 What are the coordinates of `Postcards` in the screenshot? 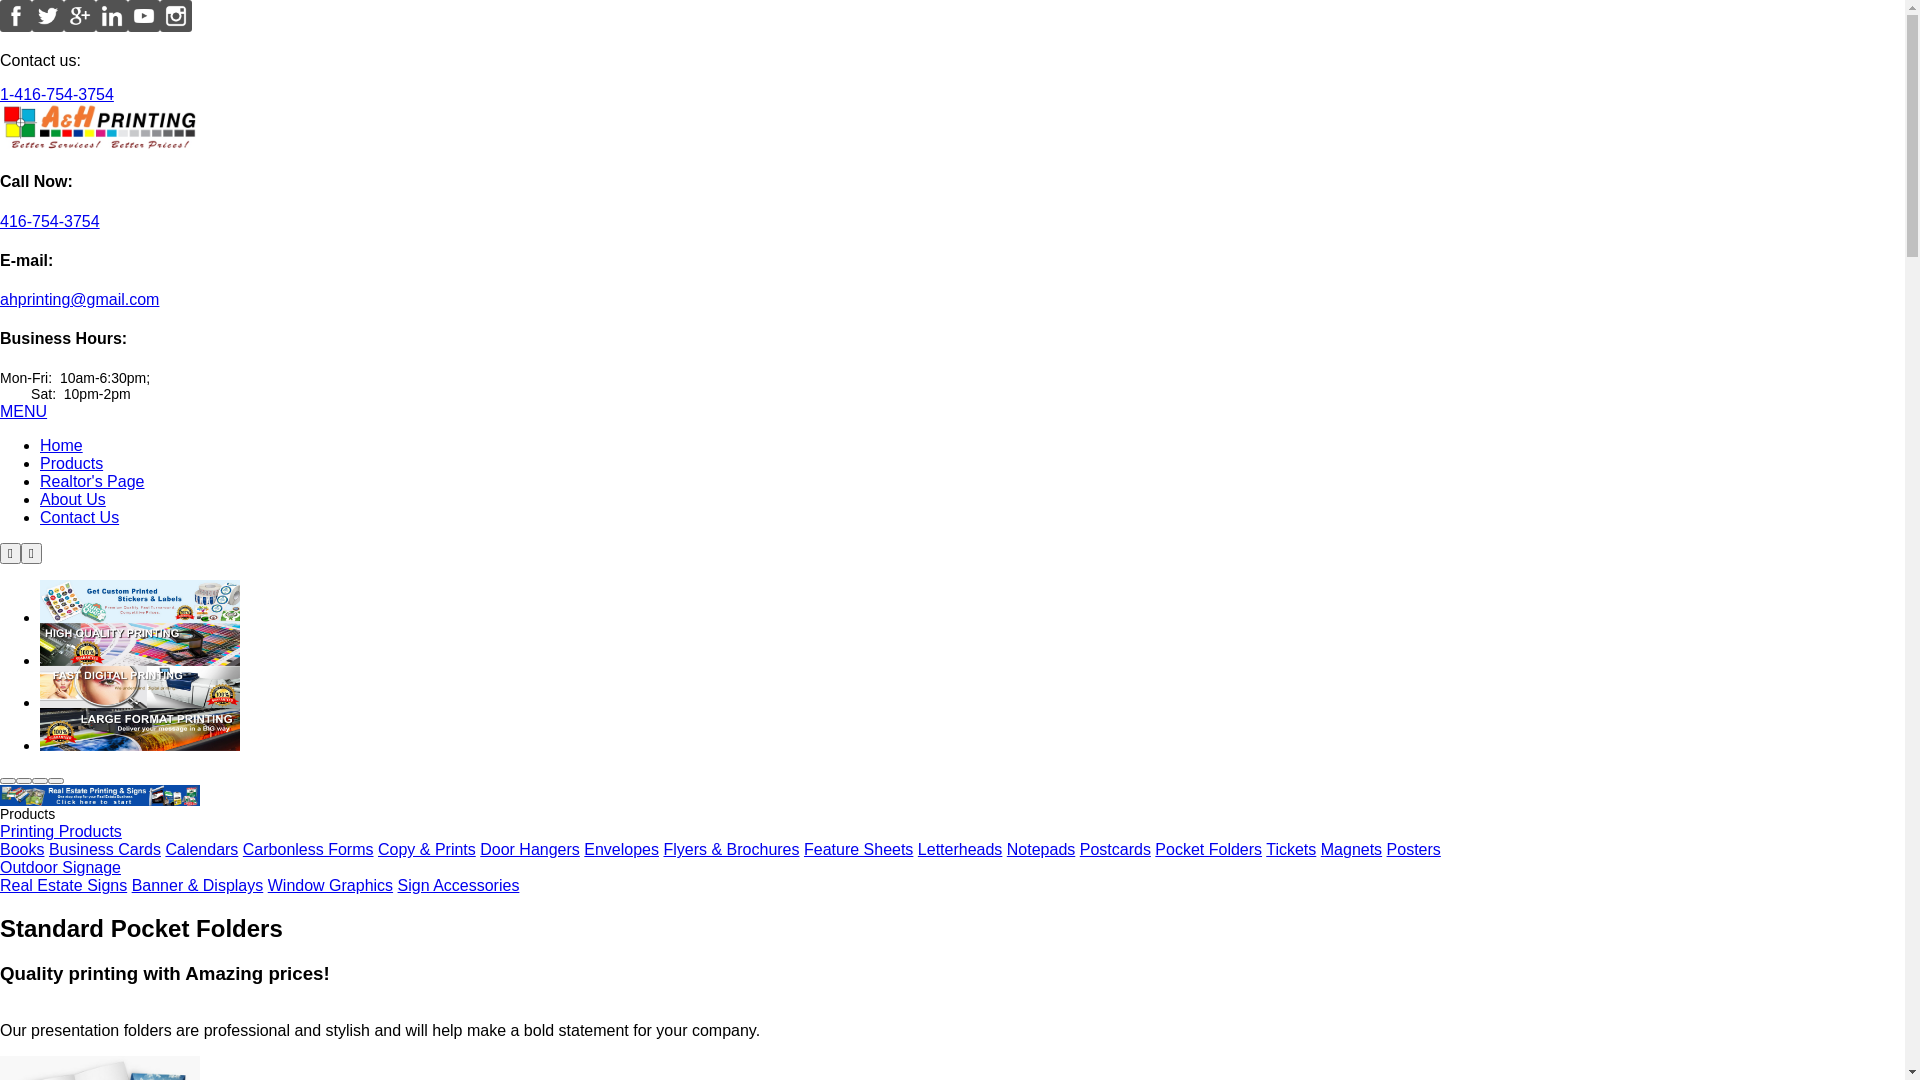 It's located at (1116, 850).